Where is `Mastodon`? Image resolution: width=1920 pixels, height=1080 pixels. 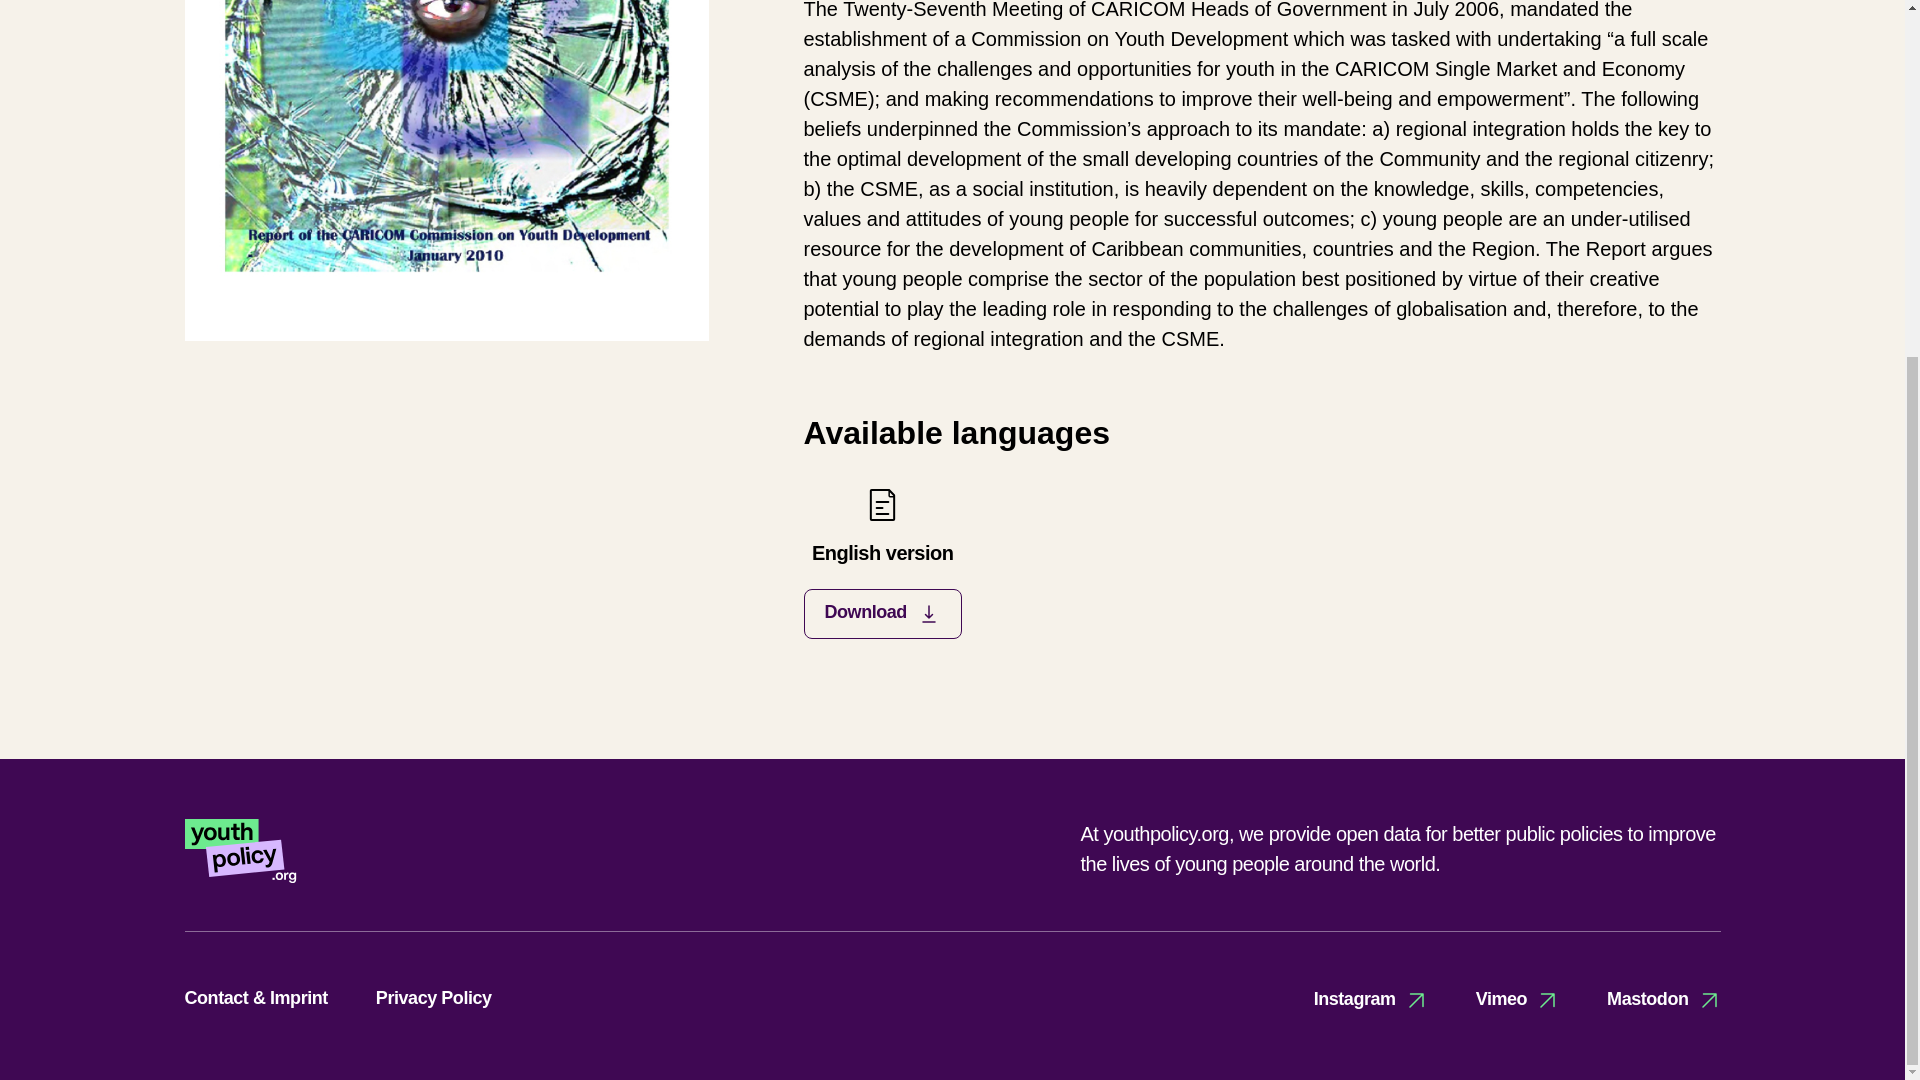
Mastodon is located at coordinates (1664, 999).